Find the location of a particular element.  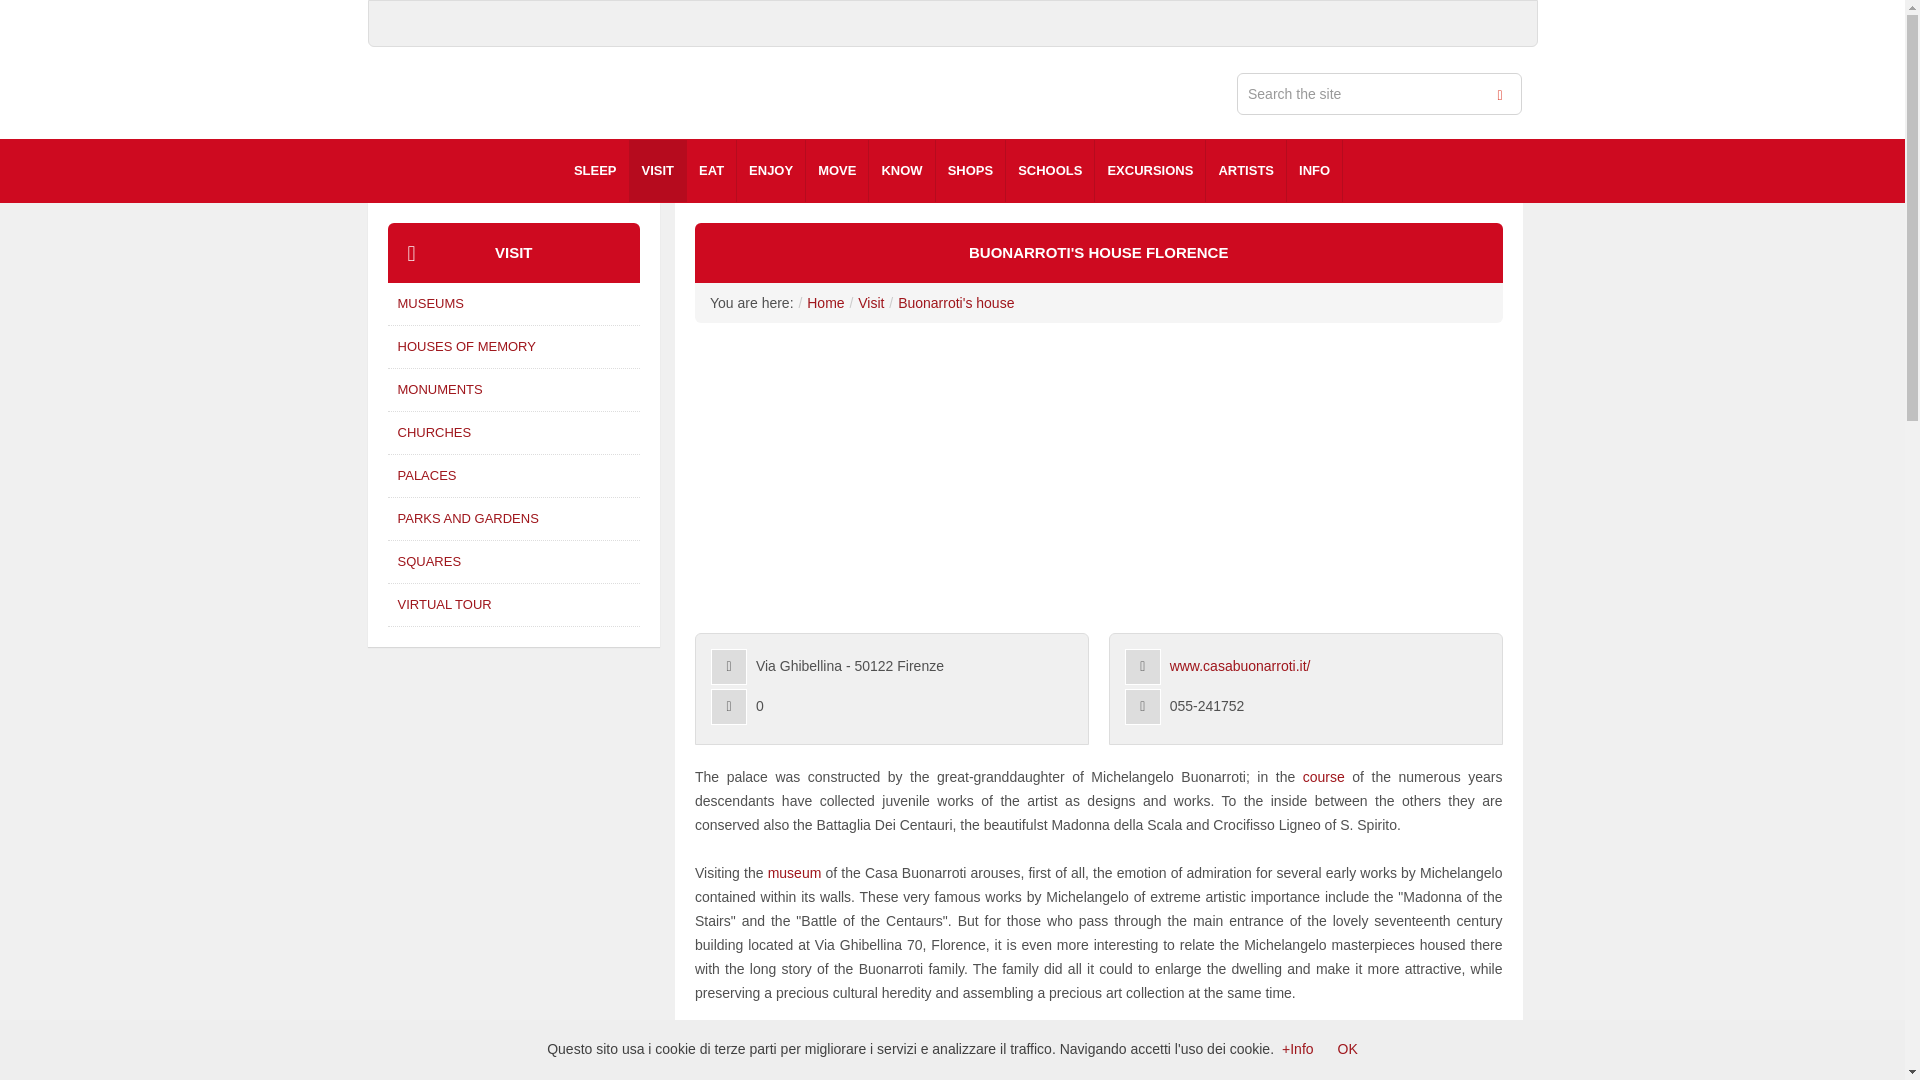

Price is located at coordinates (728, 706).